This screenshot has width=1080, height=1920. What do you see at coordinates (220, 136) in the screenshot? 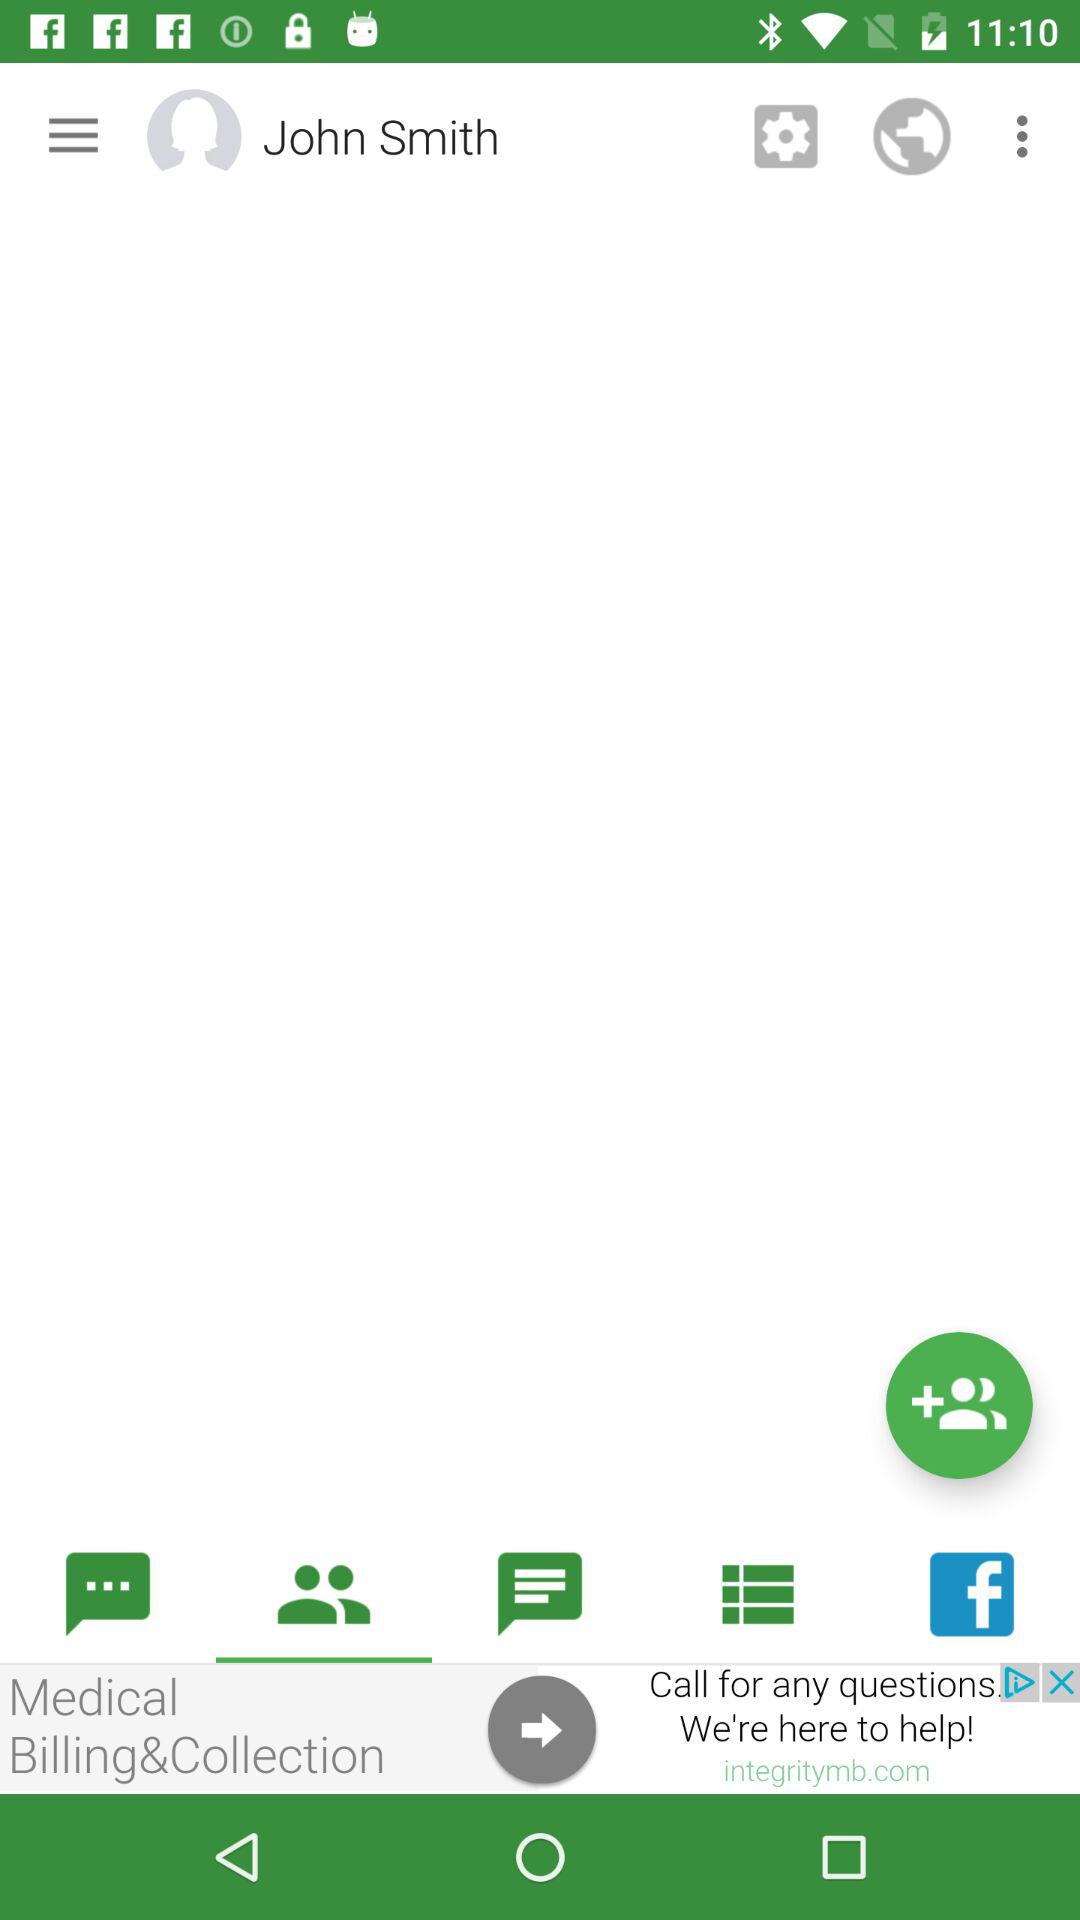
I see `if you click here it would open up john smith 's account` at bounding box center [220, 136].